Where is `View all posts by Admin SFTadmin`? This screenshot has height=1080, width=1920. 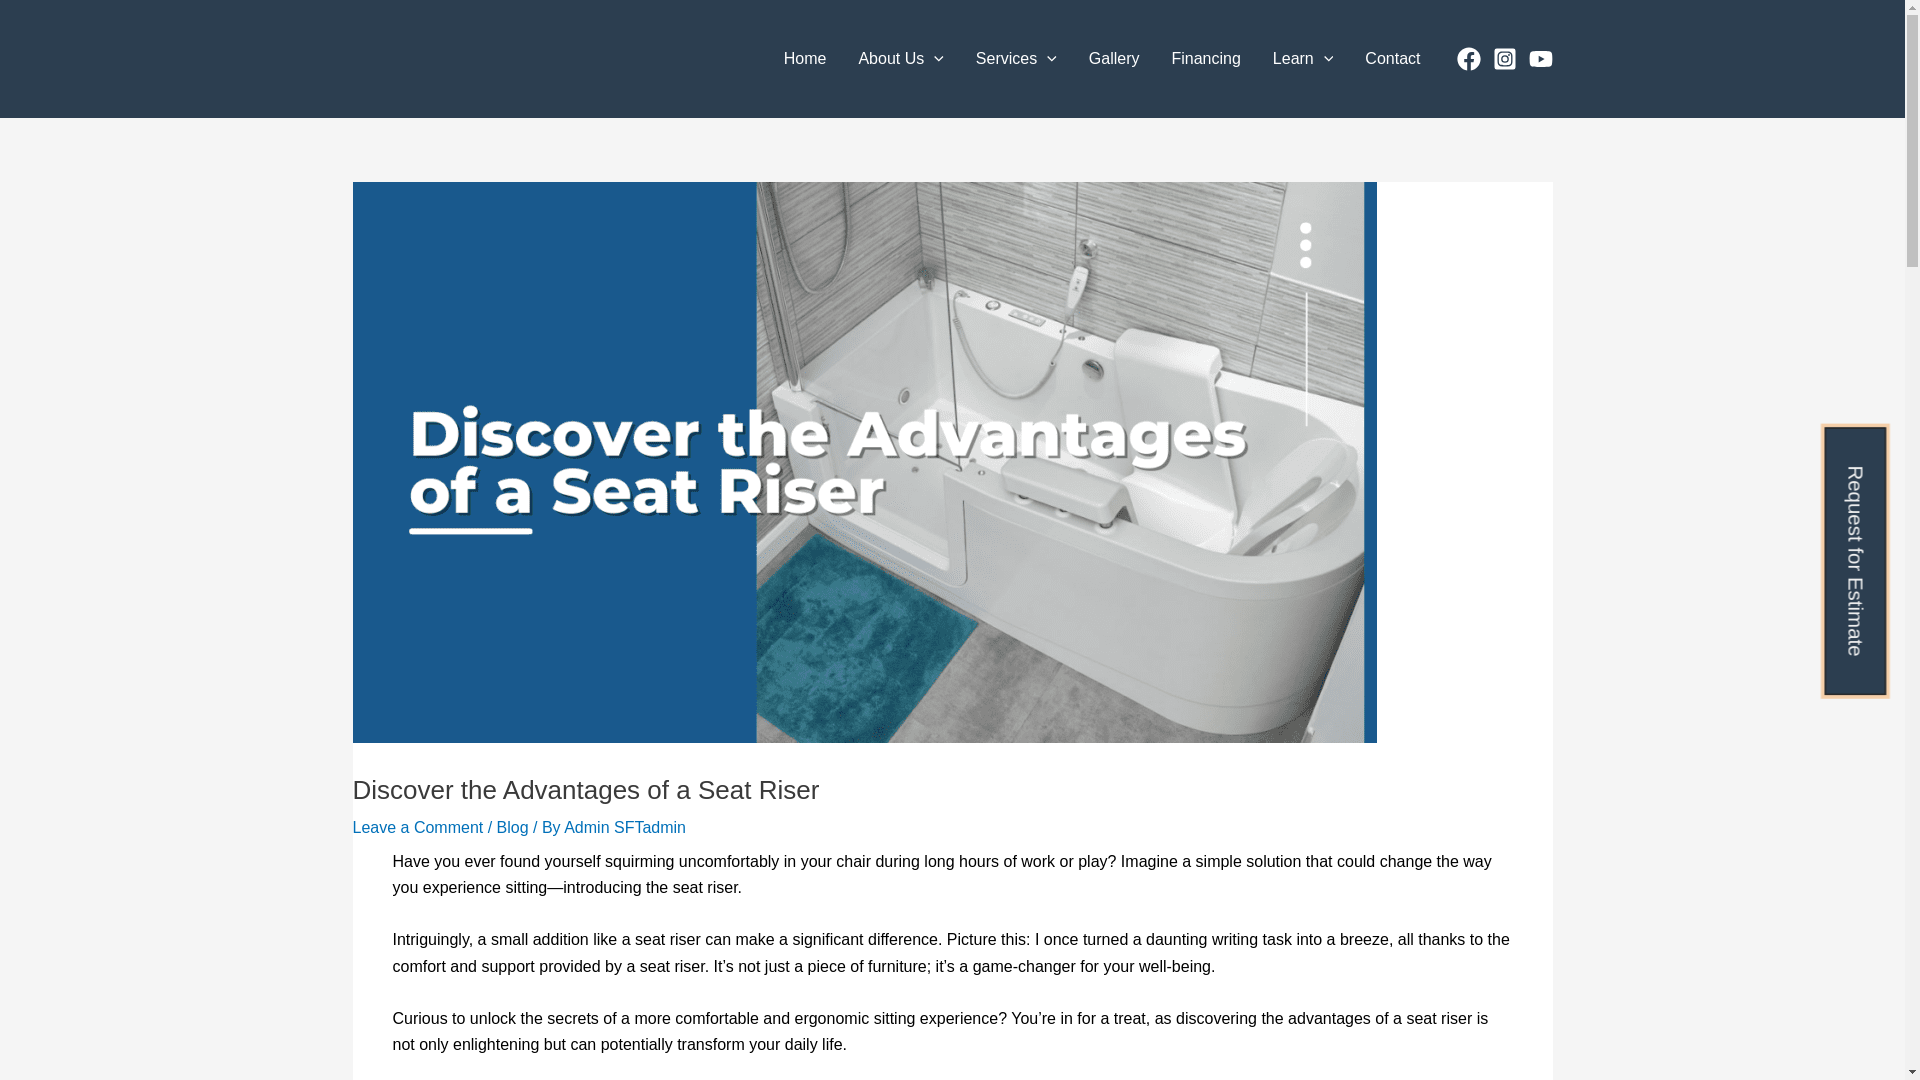 View all posts by Admin SFTadmin is located at coordinates (624, 826).